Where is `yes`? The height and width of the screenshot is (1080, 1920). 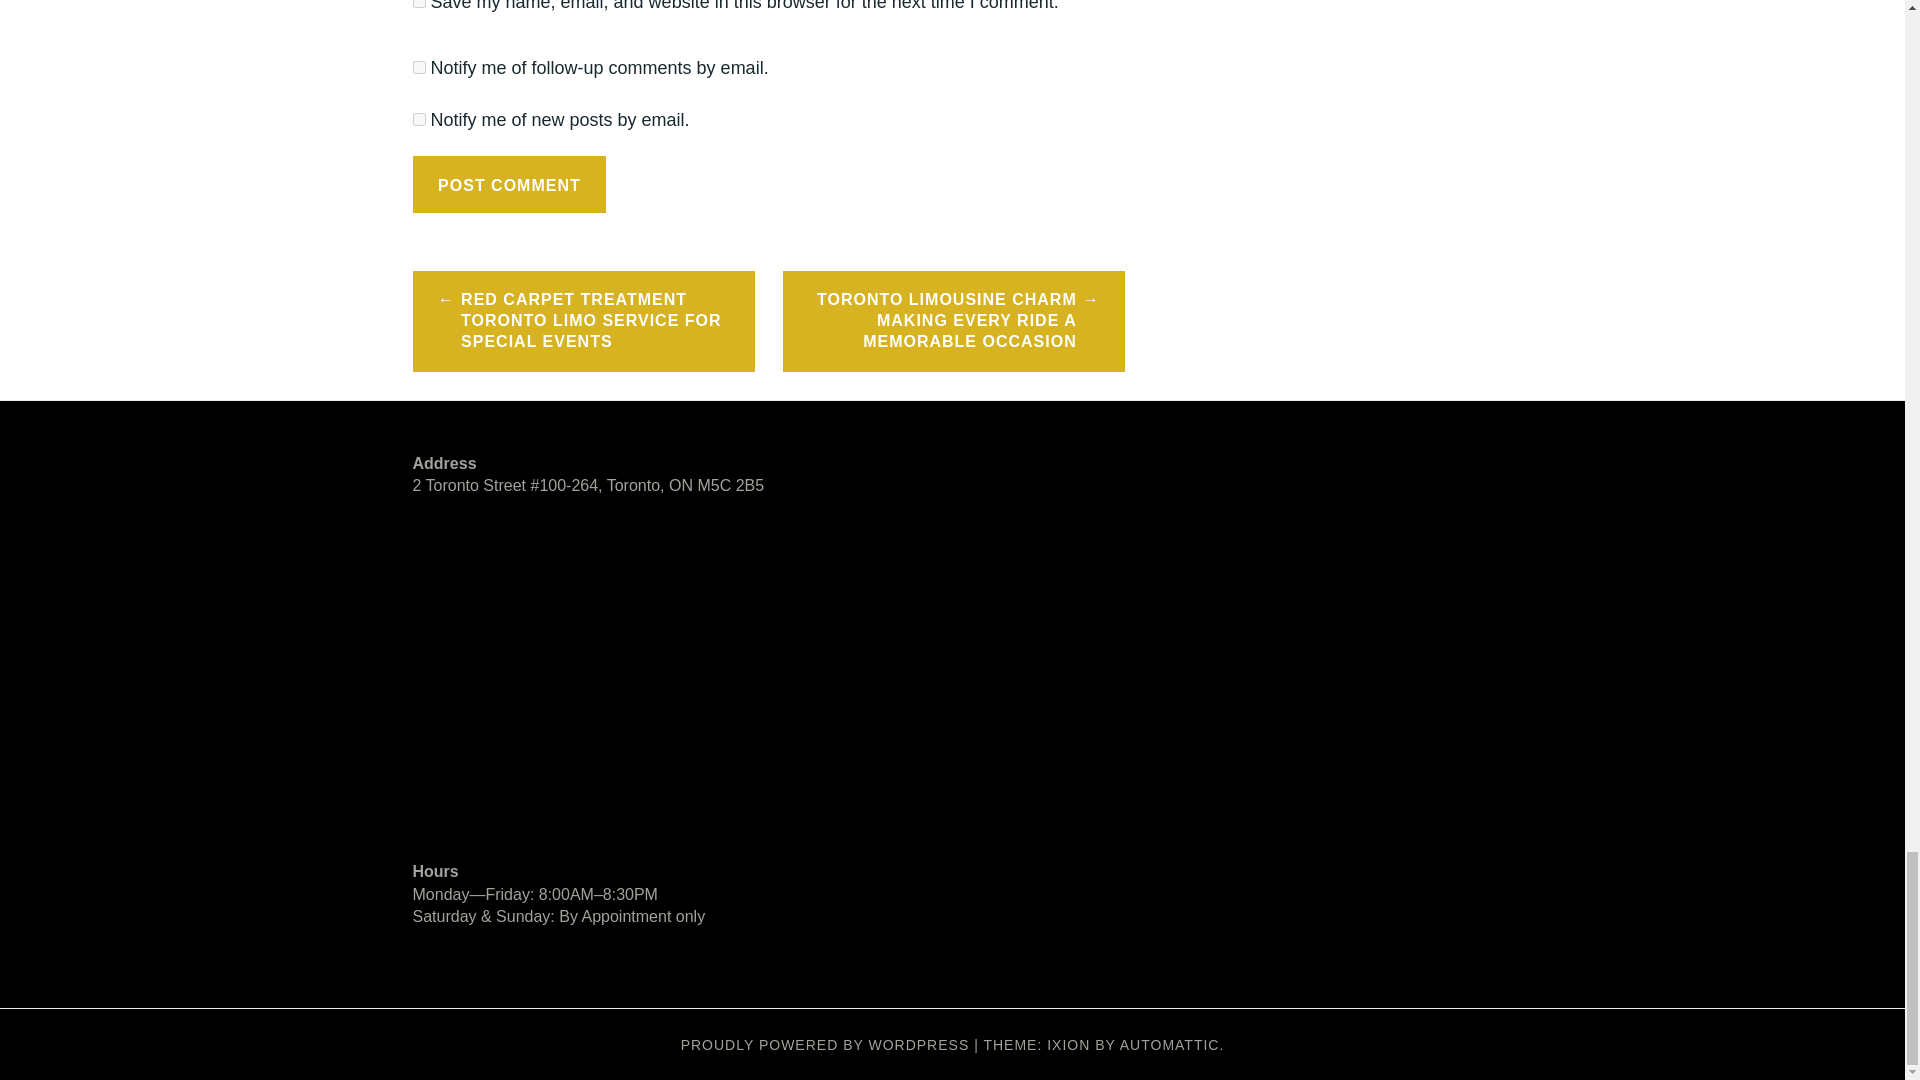
yes is located at coordinates (418, 4).